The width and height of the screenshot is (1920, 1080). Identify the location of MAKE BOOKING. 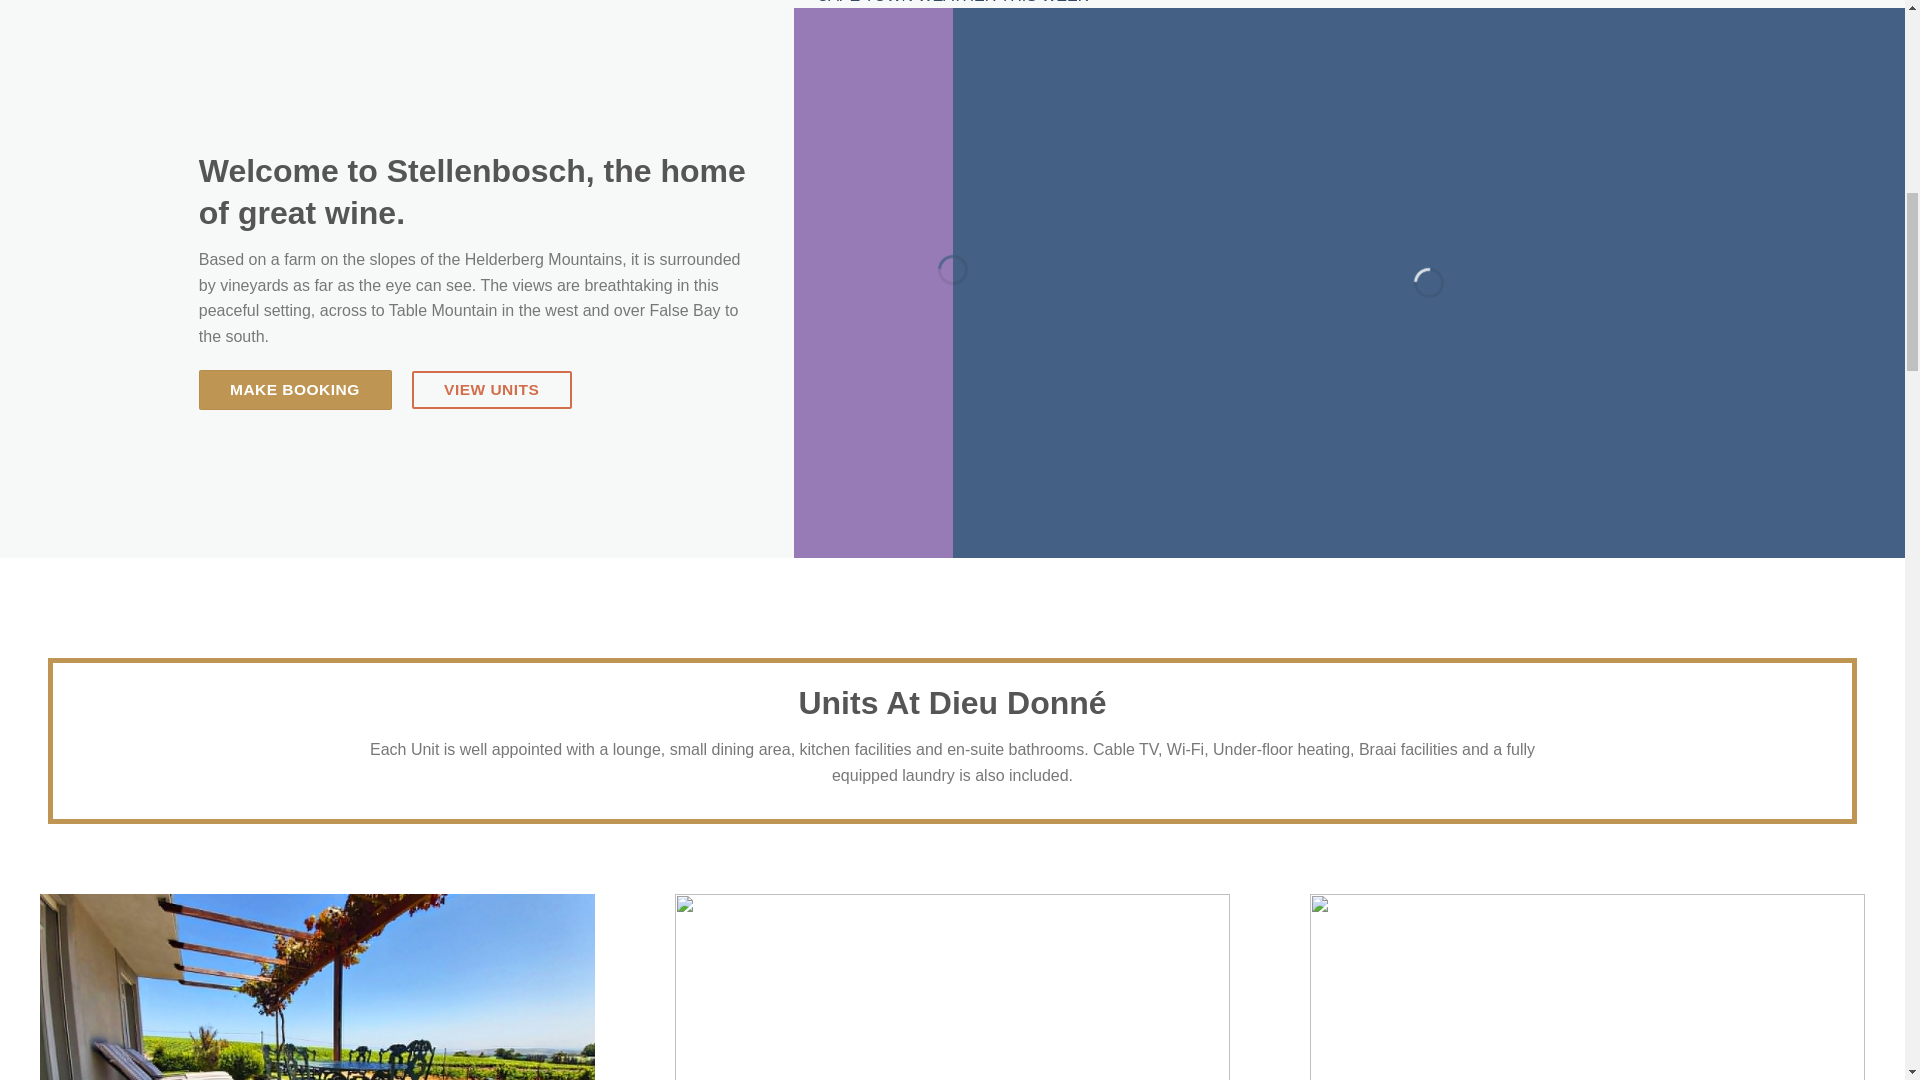
(295, 390).